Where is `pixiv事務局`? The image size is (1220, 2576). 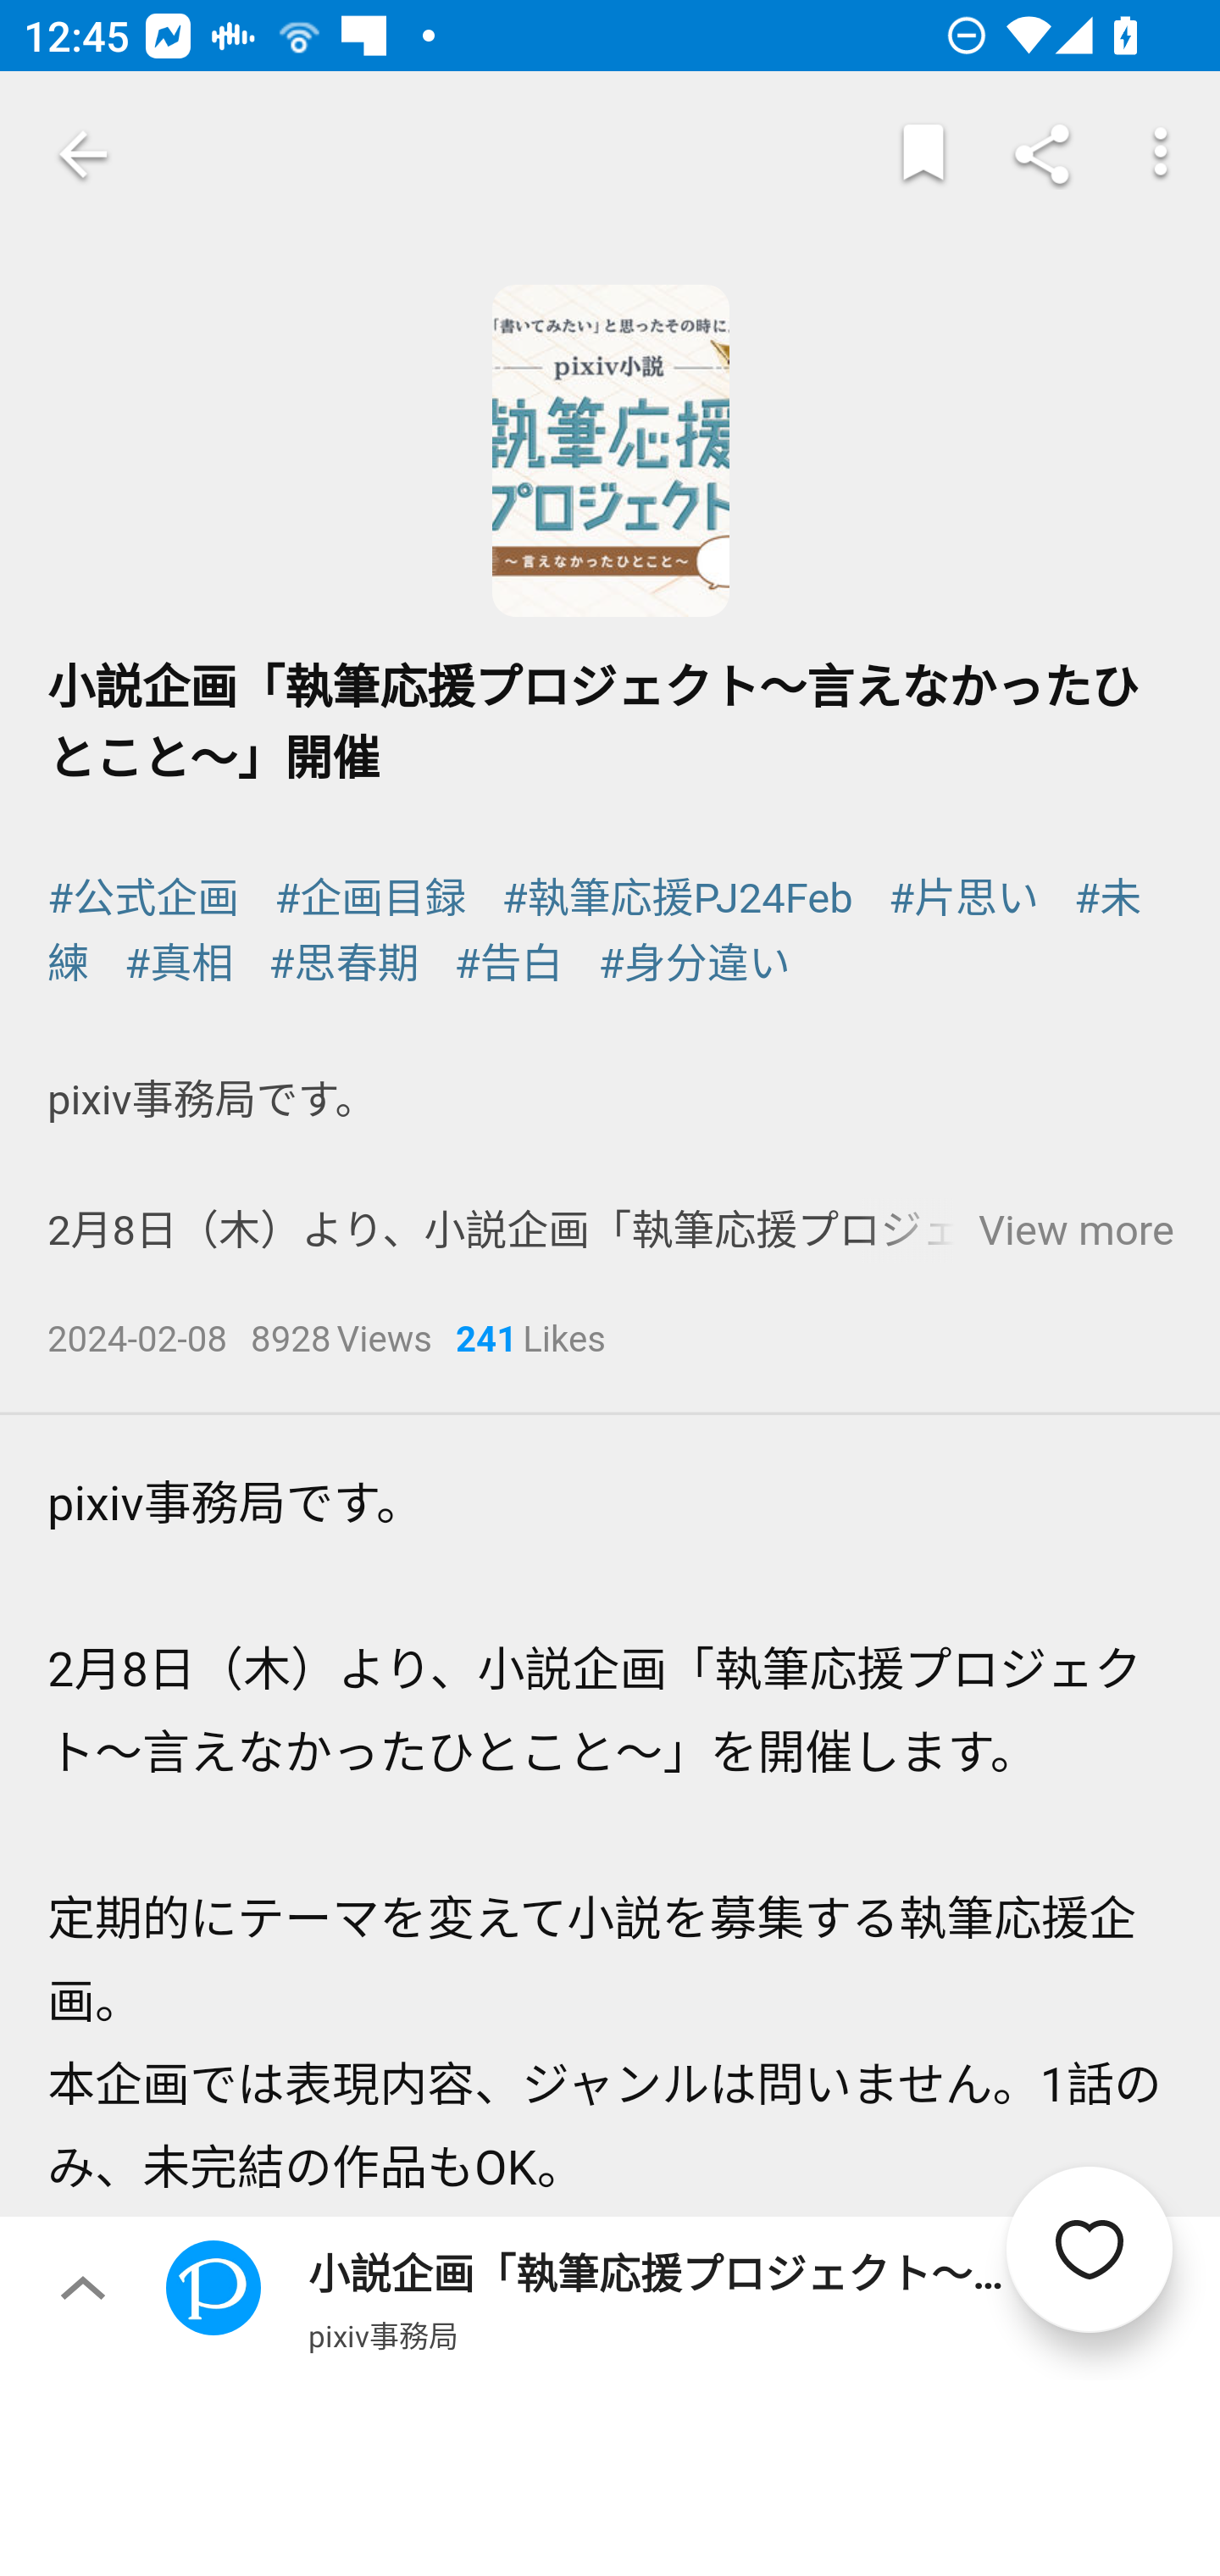 pixiv事務局 is located at coordinates (383, 2334).